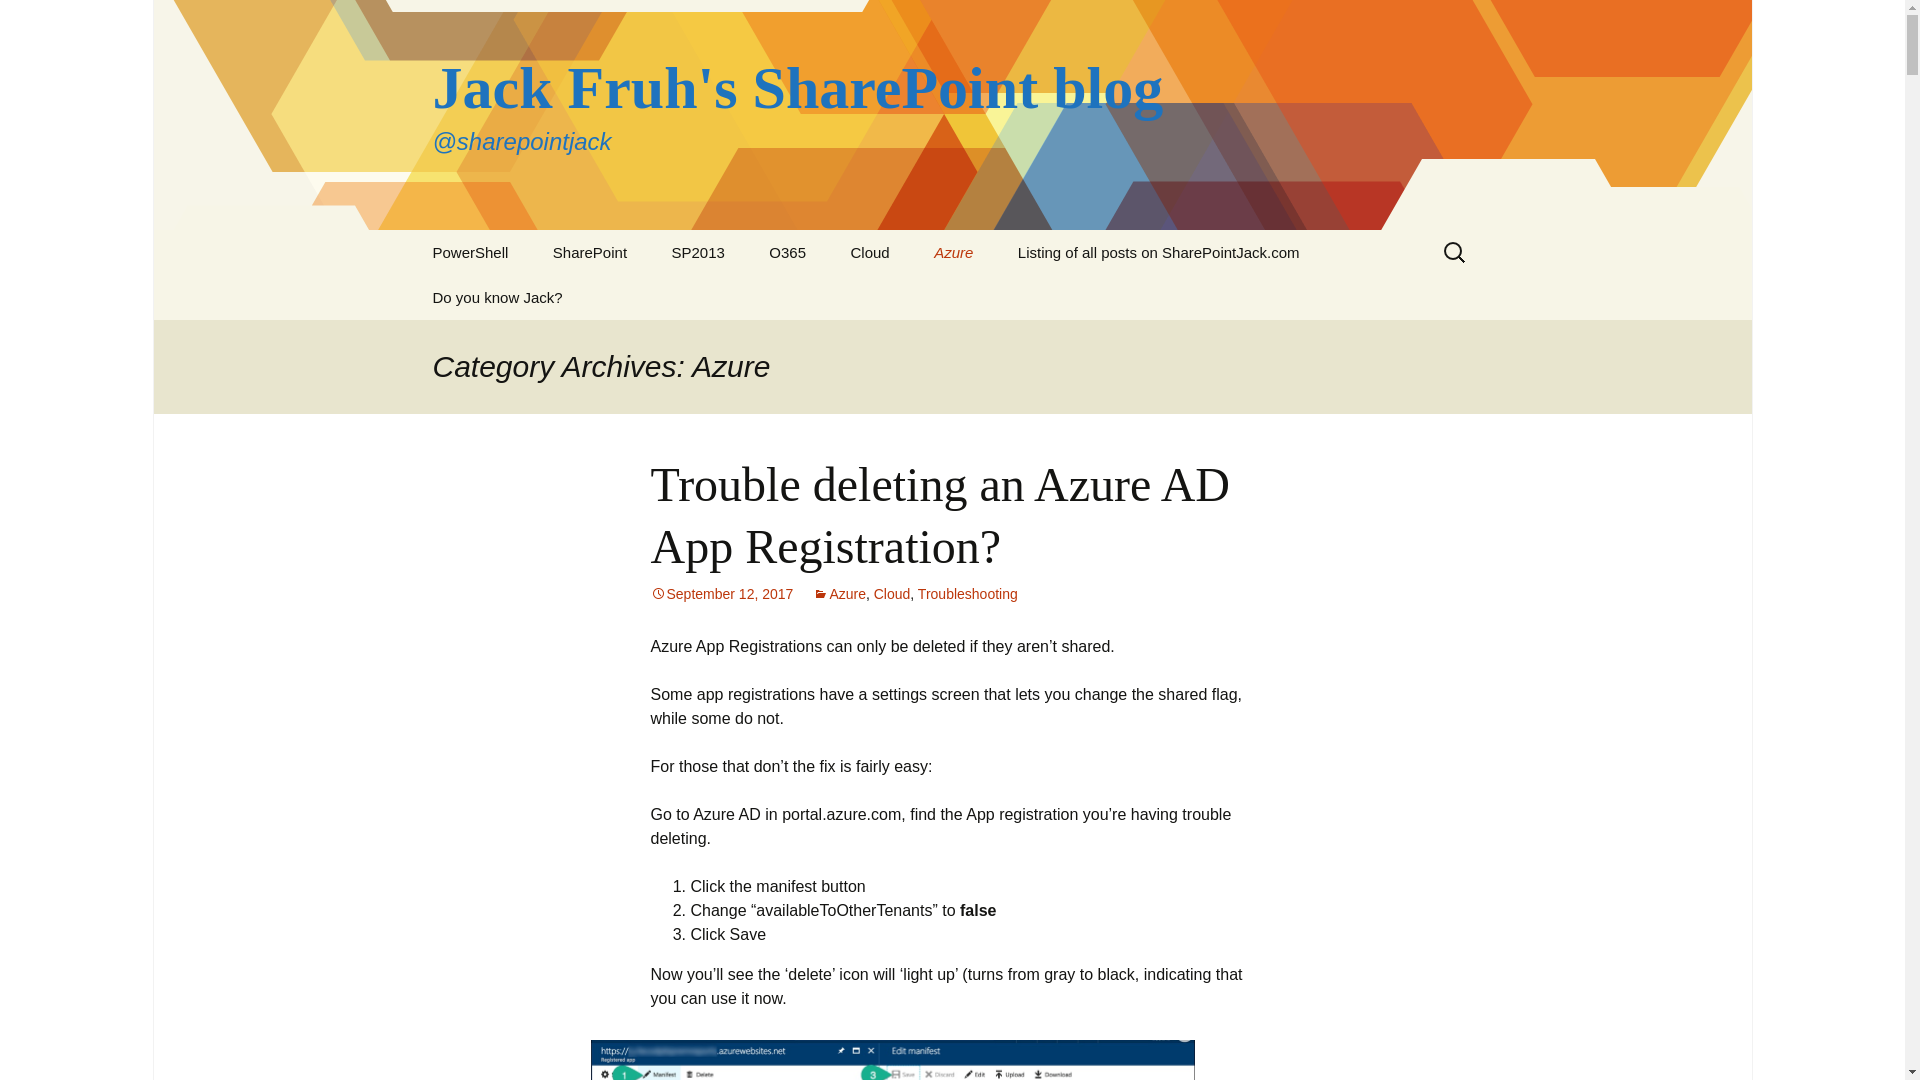  I want to click on Search, so click(24, 21).